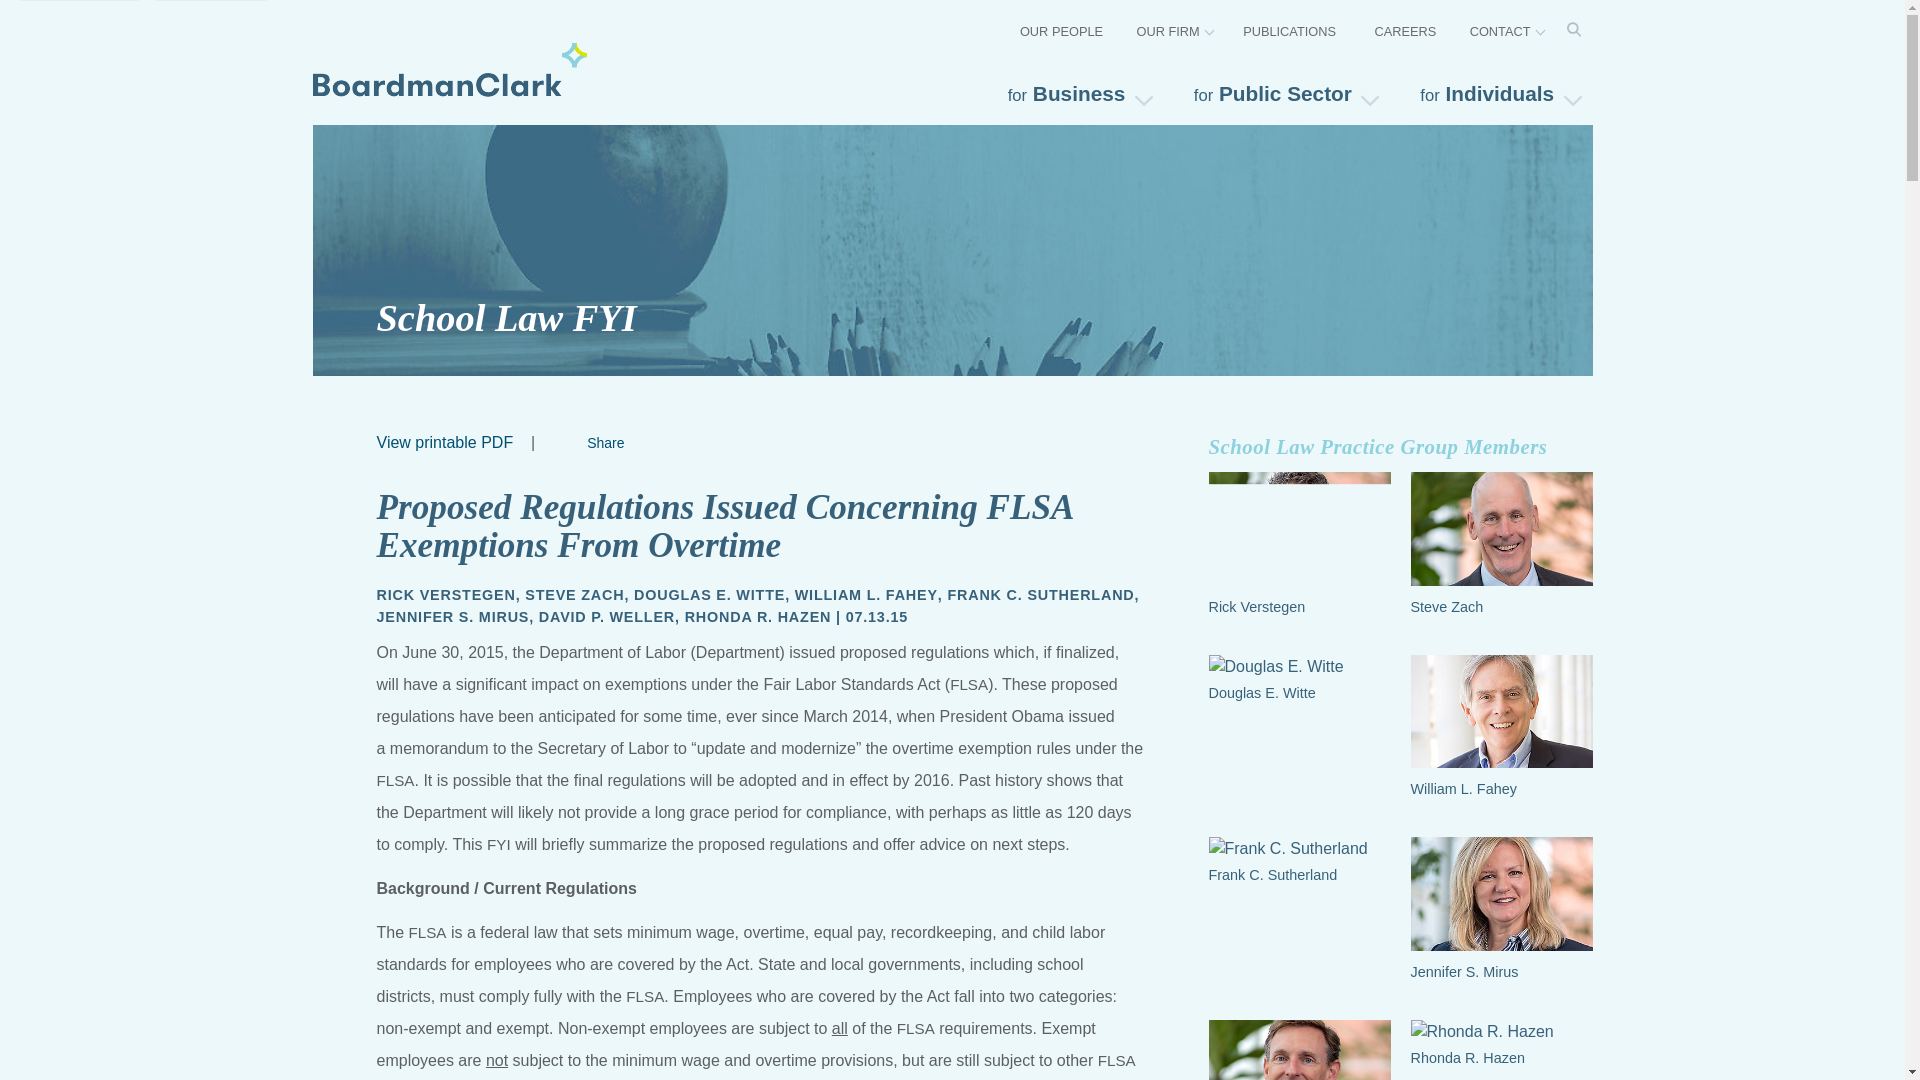 This screenshot has height=1080, width=1920. What do you see at coordinates (574, 594) in the screenshot?
I see `author.title` at bounding box center [574, 594].